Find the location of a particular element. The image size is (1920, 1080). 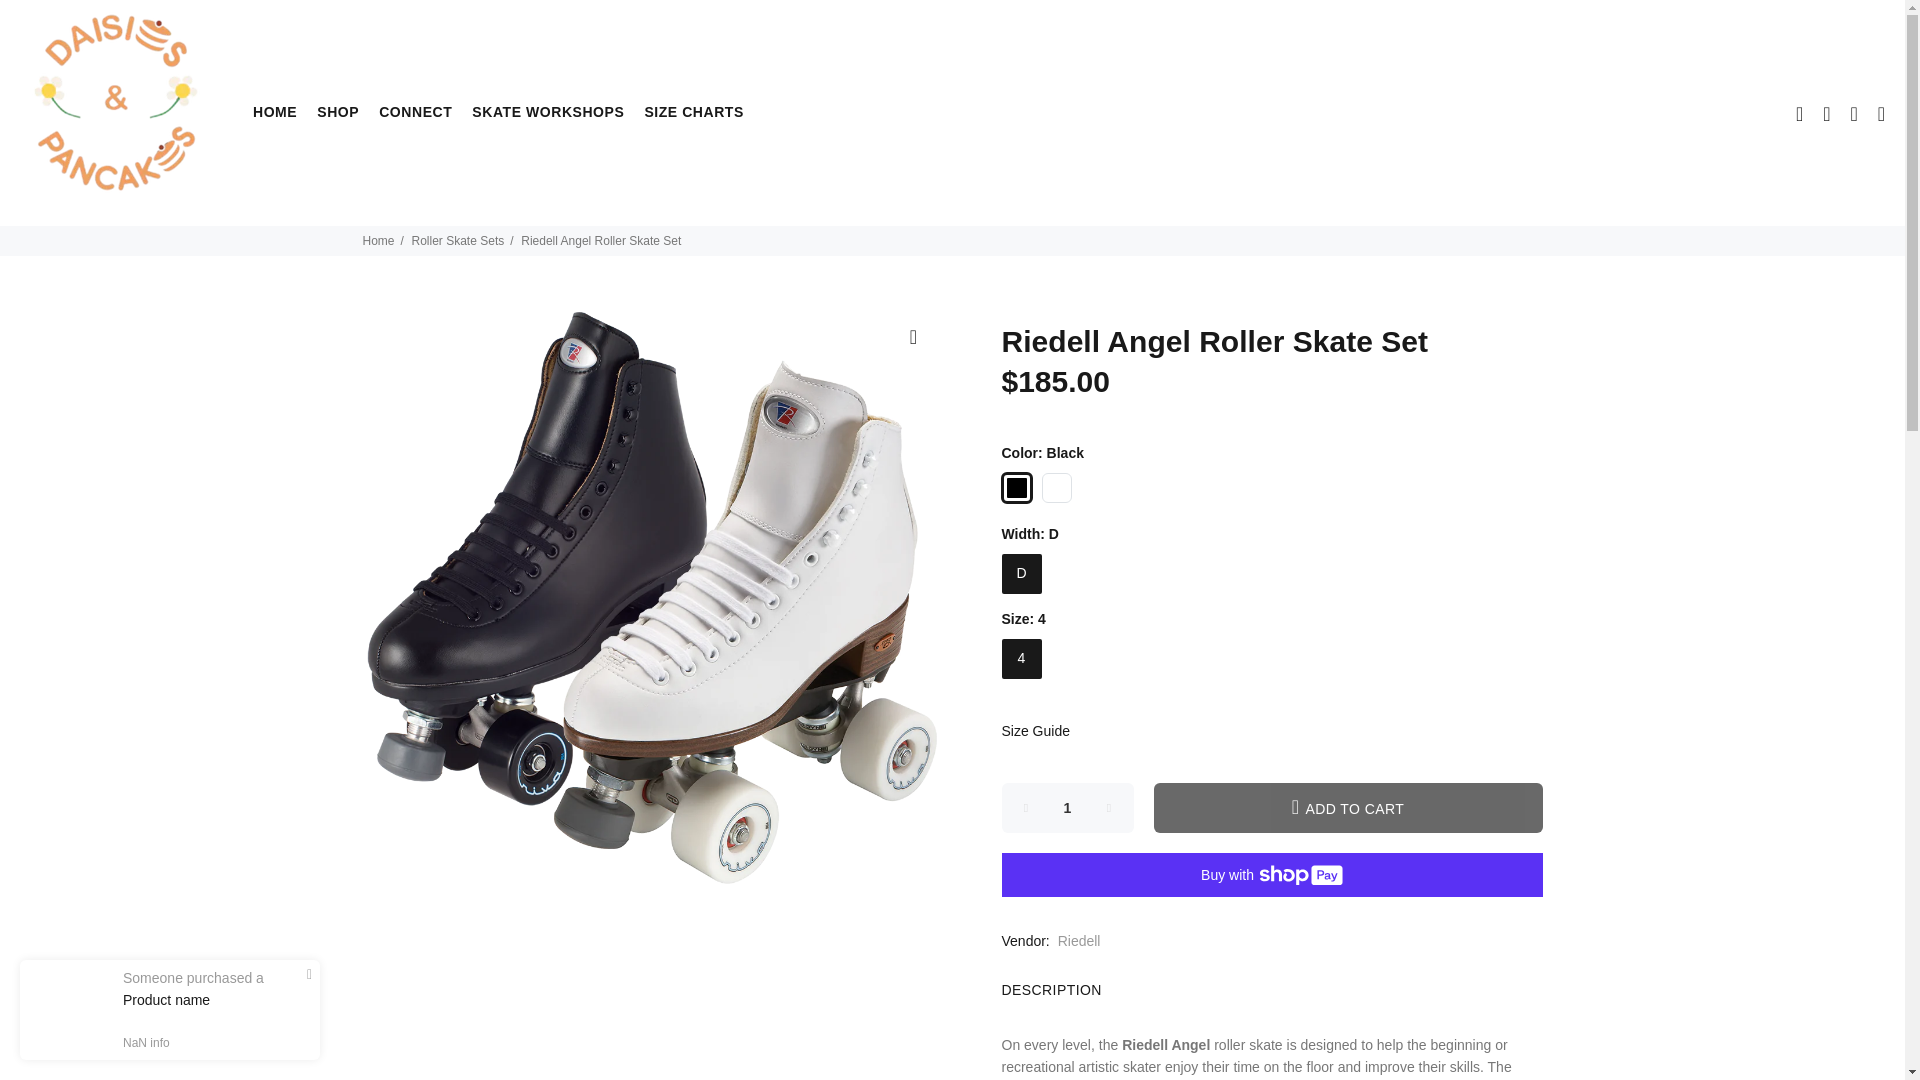

HOME is located at coordinates (274, 112).